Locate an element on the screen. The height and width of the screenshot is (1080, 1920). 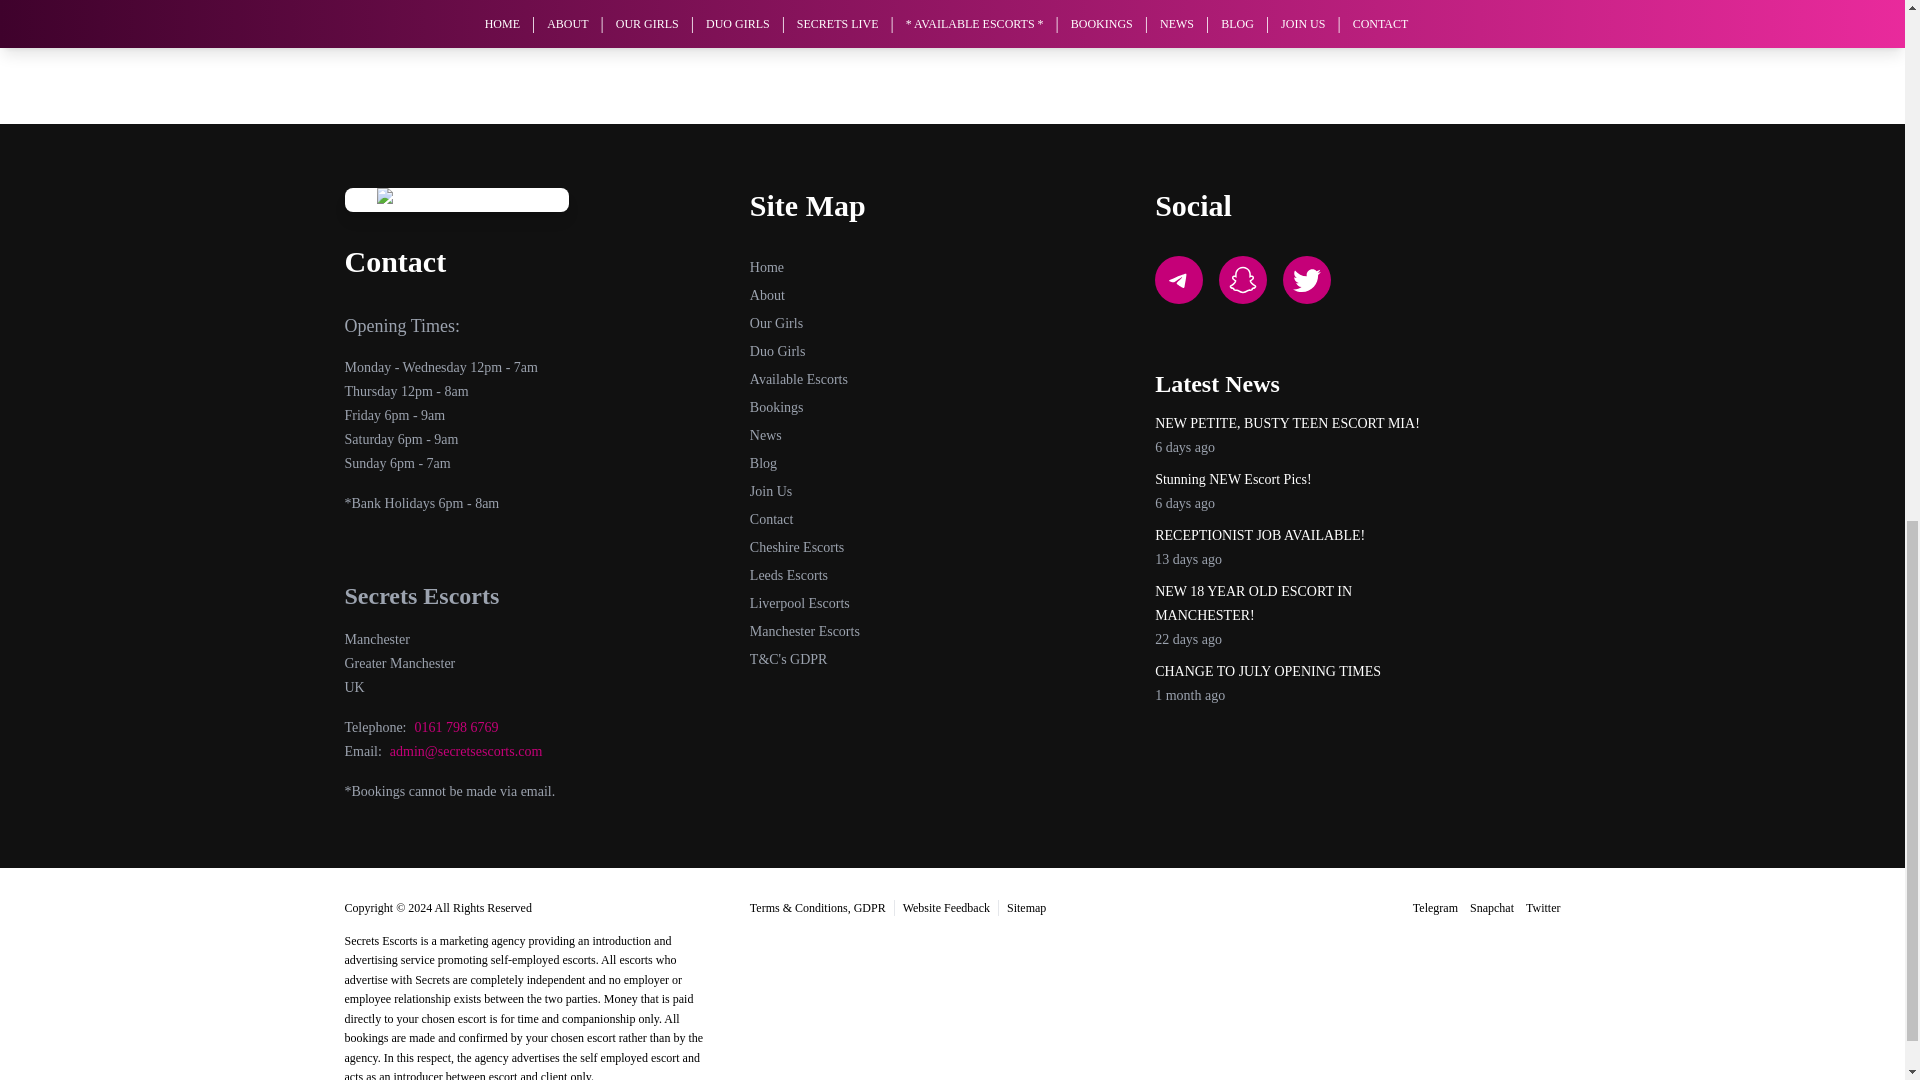
Secrets Live is located at coordinates (456, 199).